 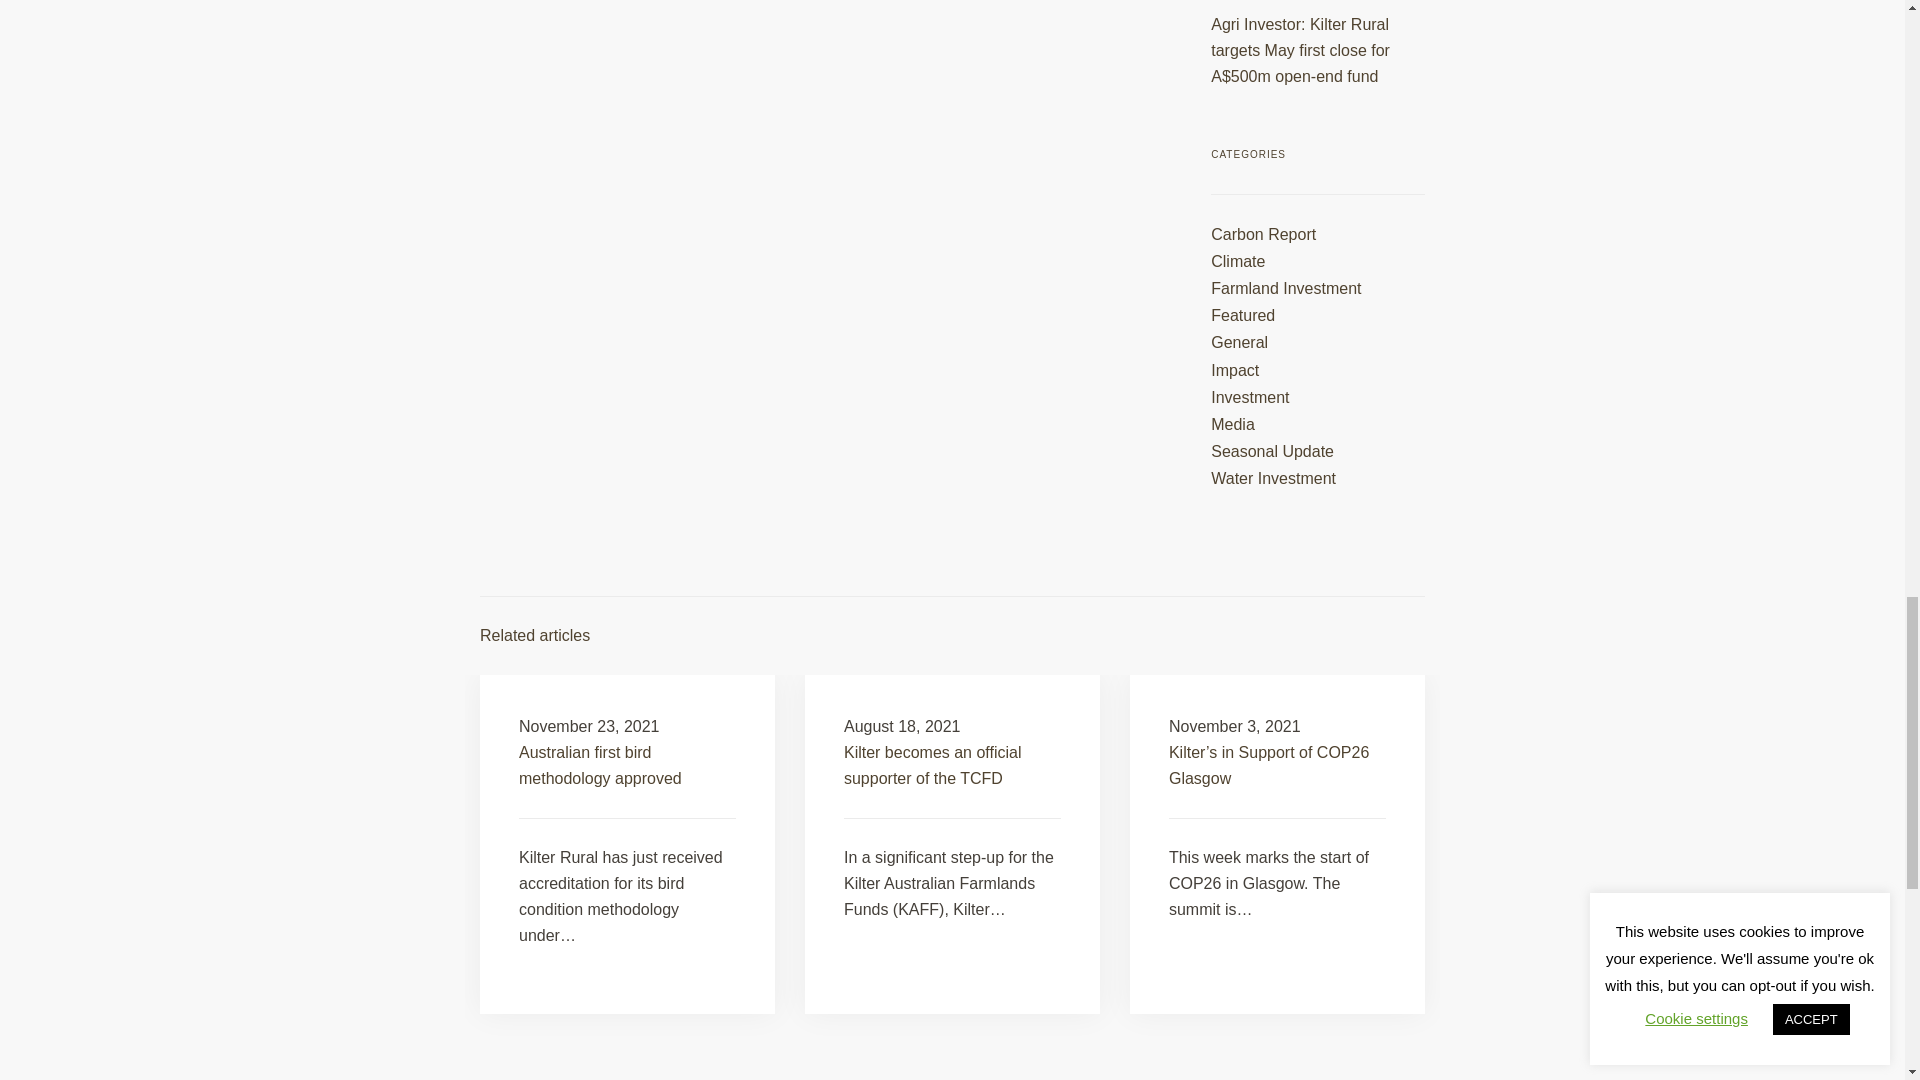 I want to click on Climate, so click(x=1238, y=261).